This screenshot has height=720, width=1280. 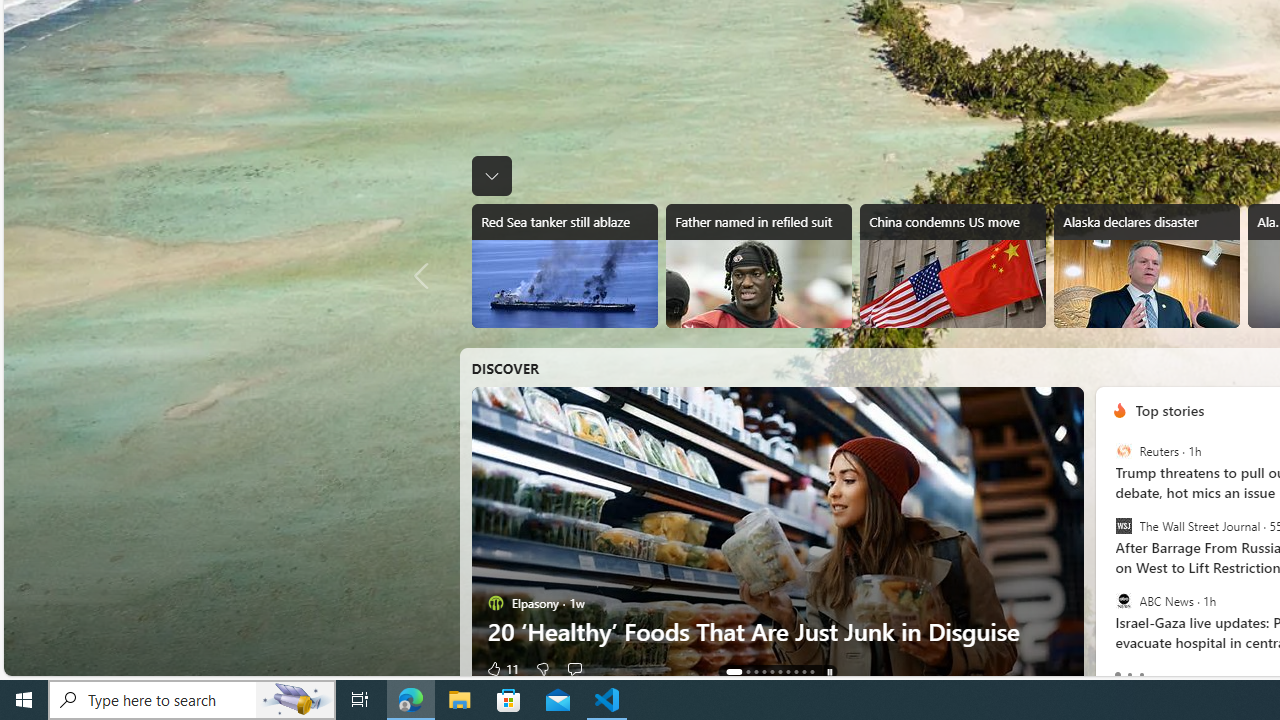 What do you see at coordinates (1142, 674) in the screenshot?
I see `tab-2` at bounding box center [1142, 674].